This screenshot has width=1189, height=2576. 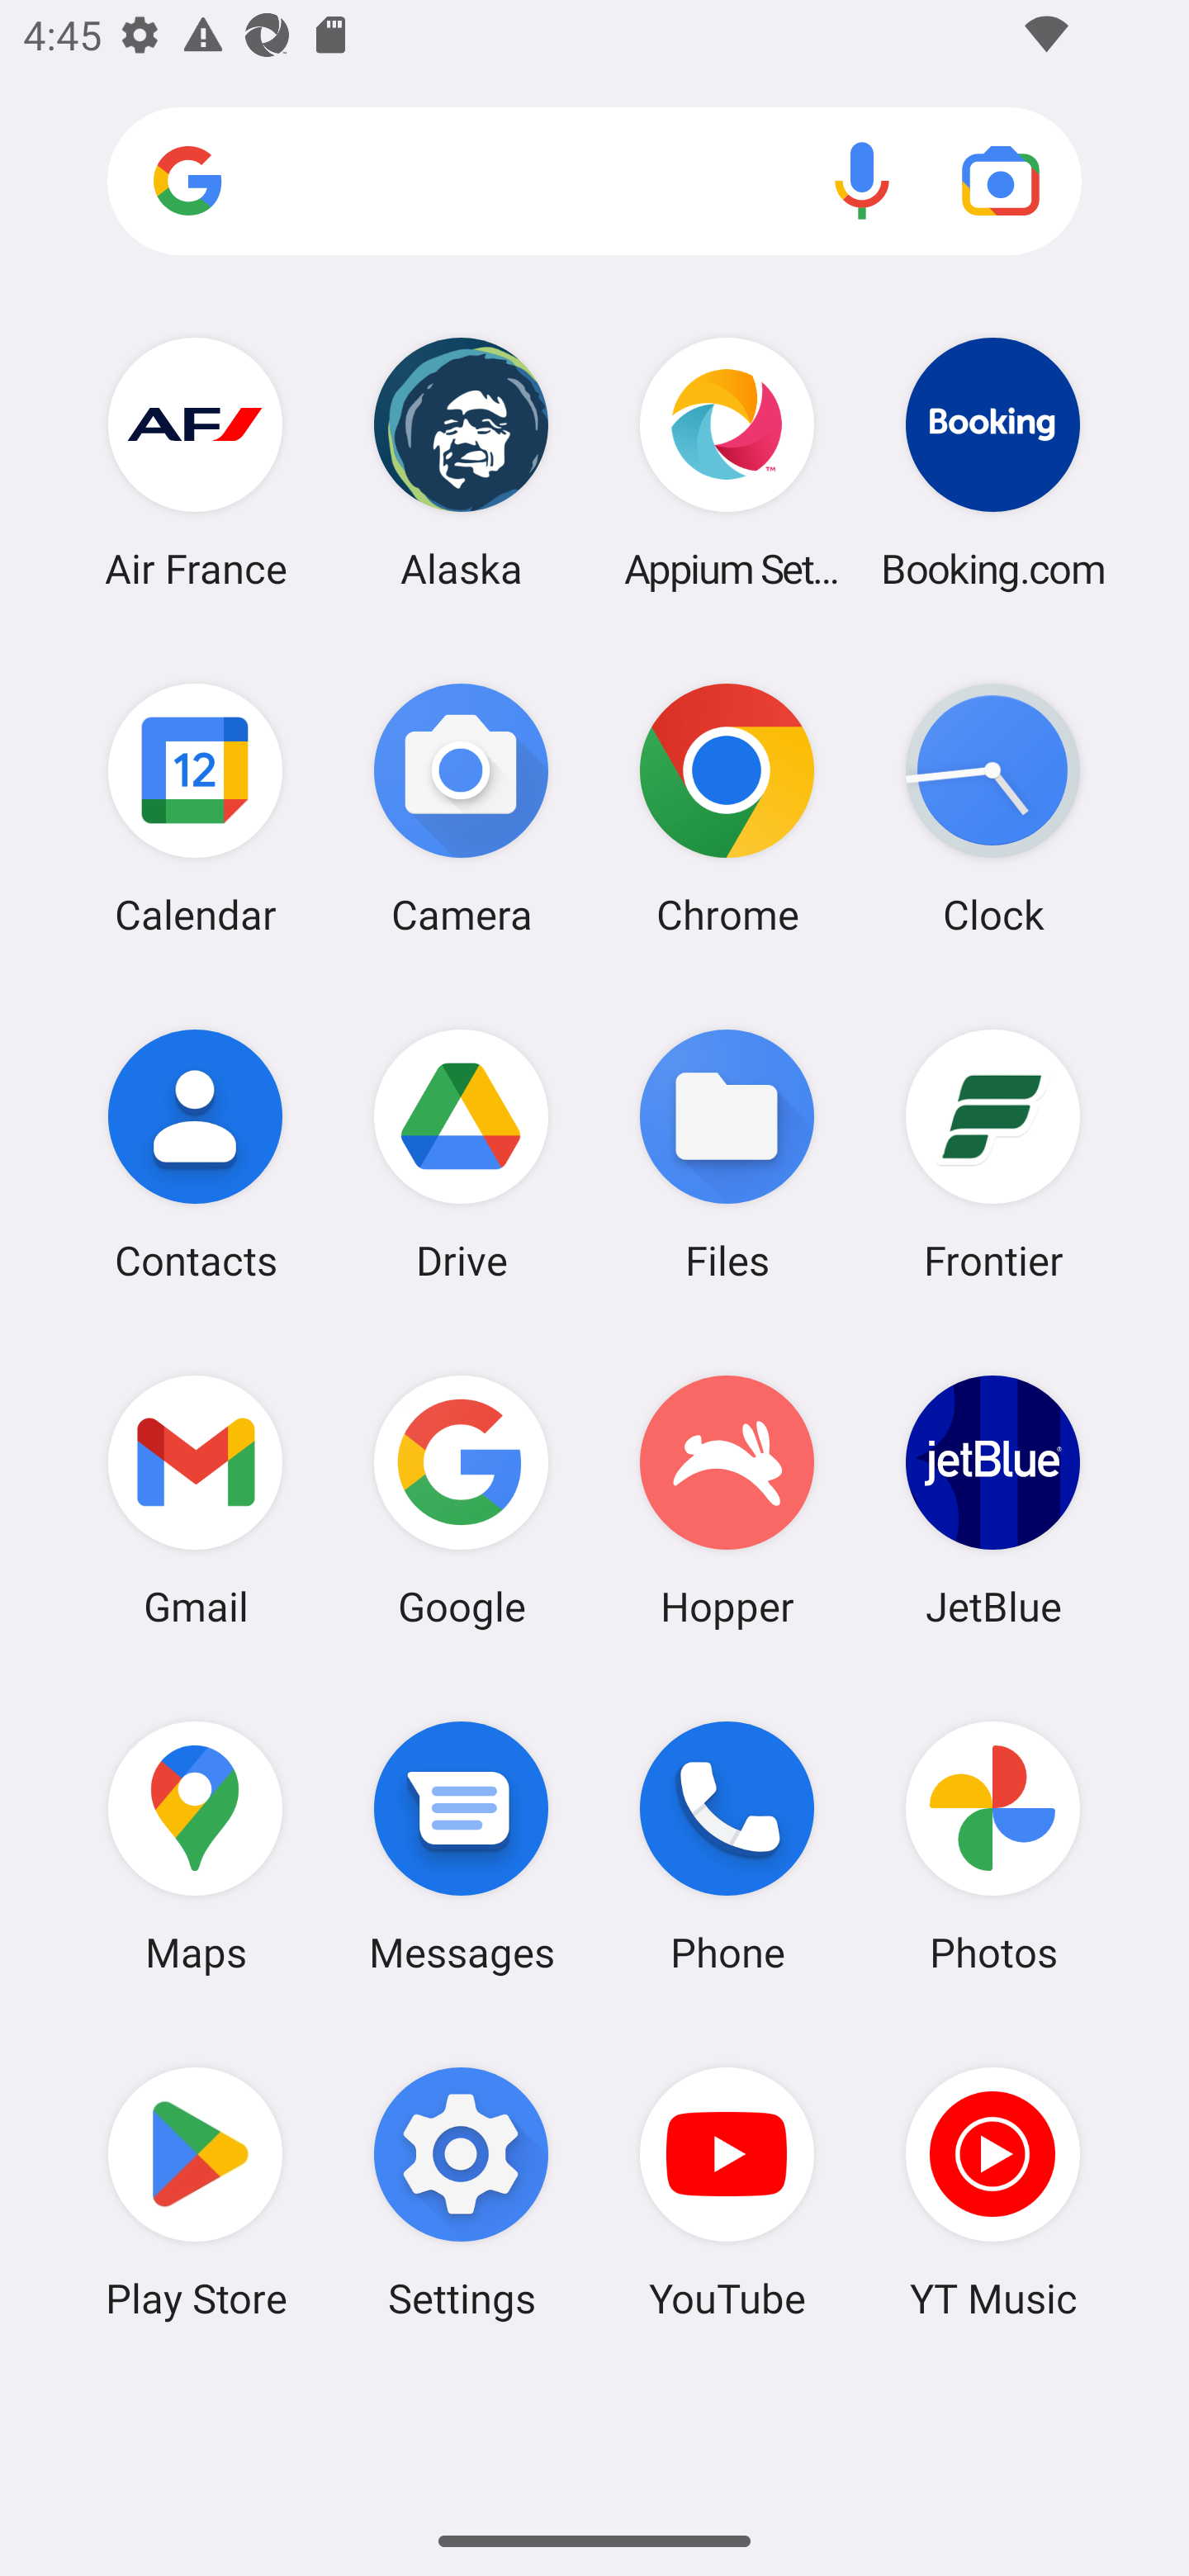 I want to click on Settings, so click(x=461, y=2192).